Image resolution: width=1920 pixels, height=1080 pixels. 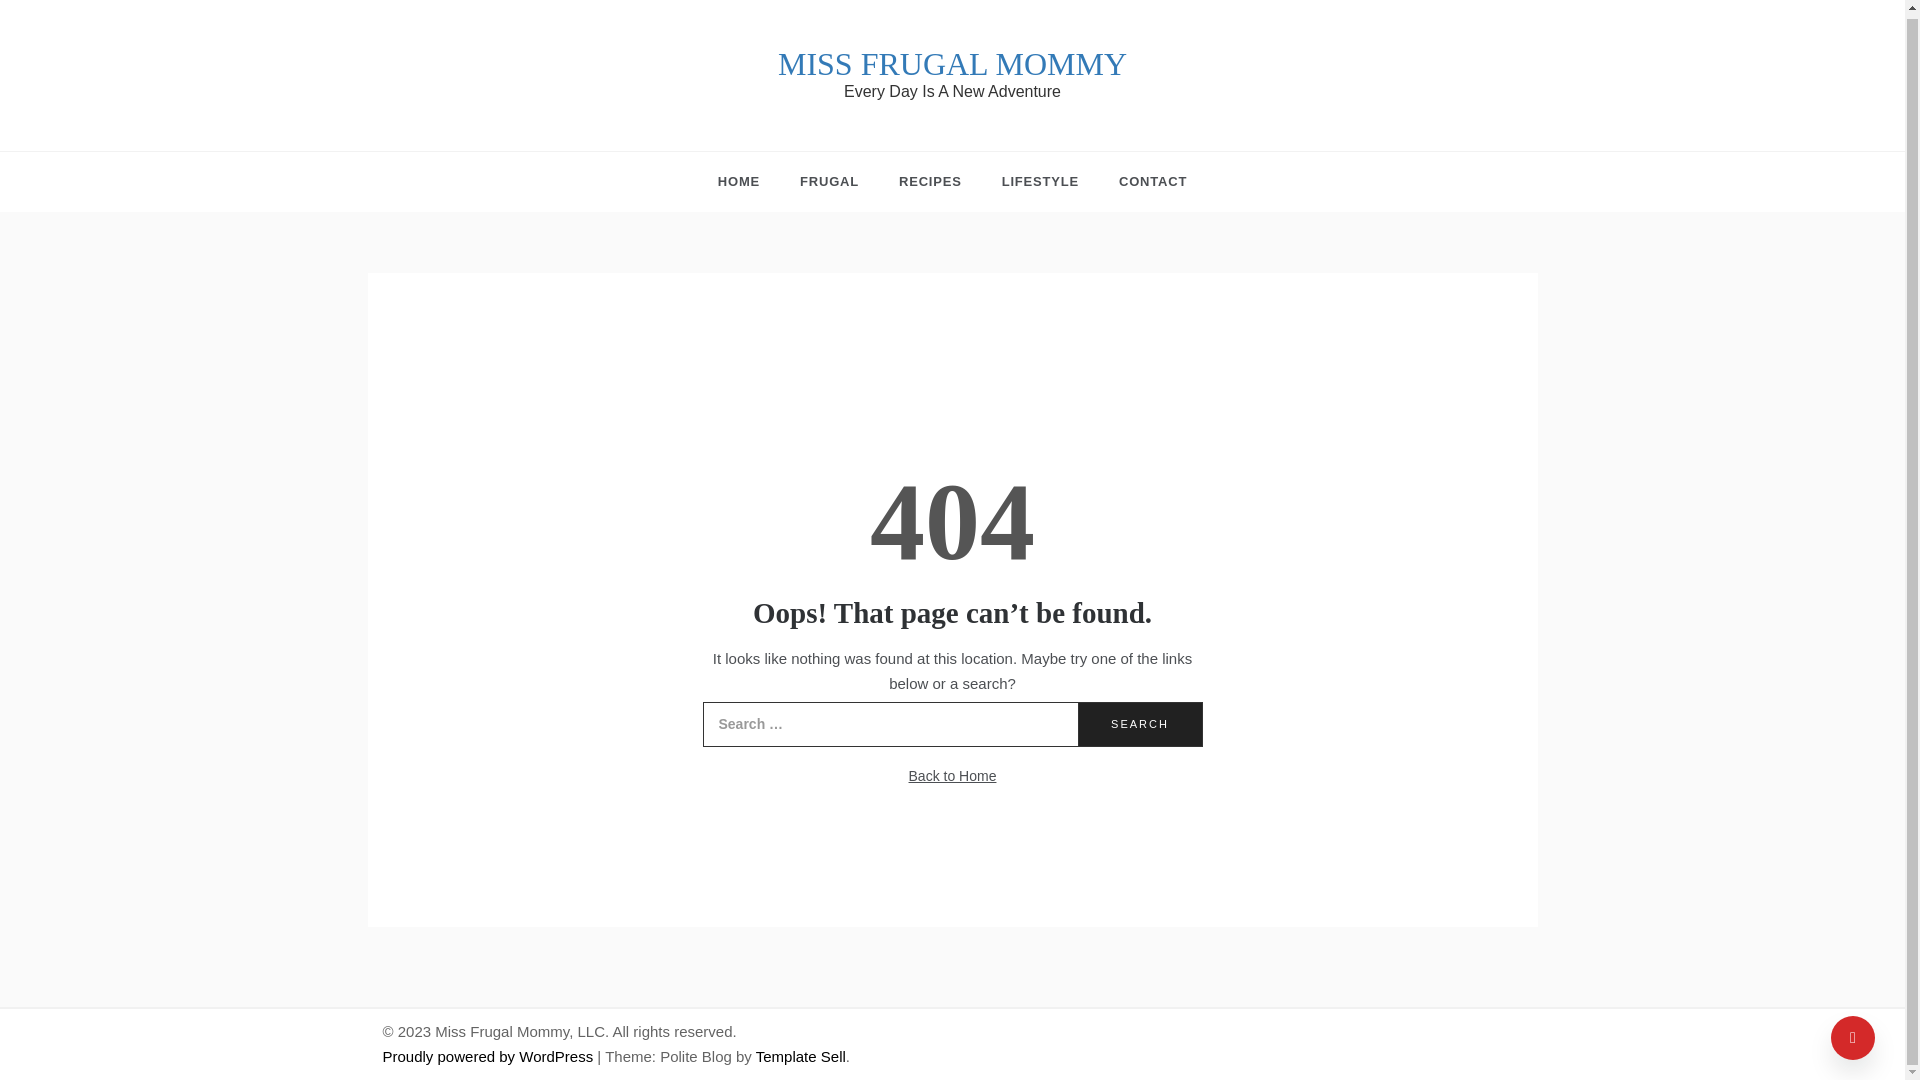 What do you see at coordinates (1140, 724) in the screenshot?
I see `Search` at bounding box center [1140, 724].